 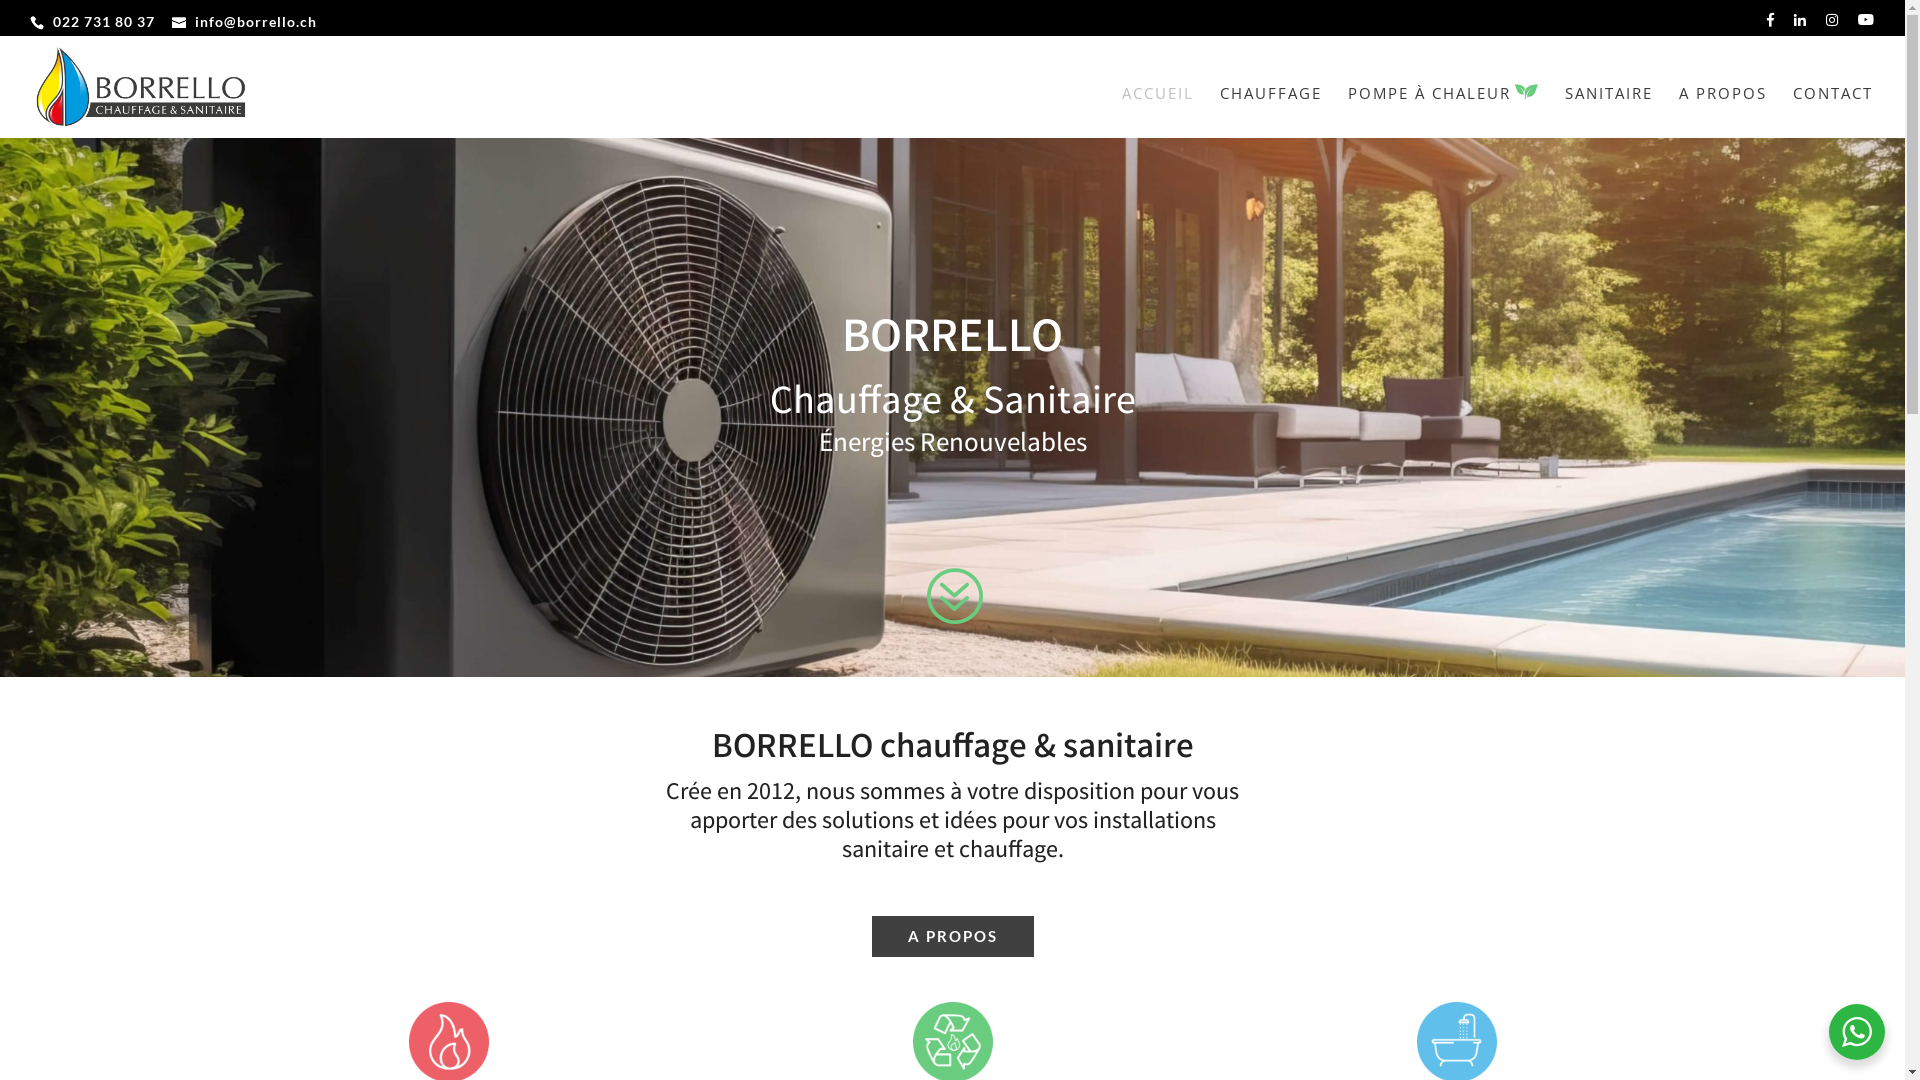 I want to click on CHAUFFAGE, so click(x=1271, y=112).